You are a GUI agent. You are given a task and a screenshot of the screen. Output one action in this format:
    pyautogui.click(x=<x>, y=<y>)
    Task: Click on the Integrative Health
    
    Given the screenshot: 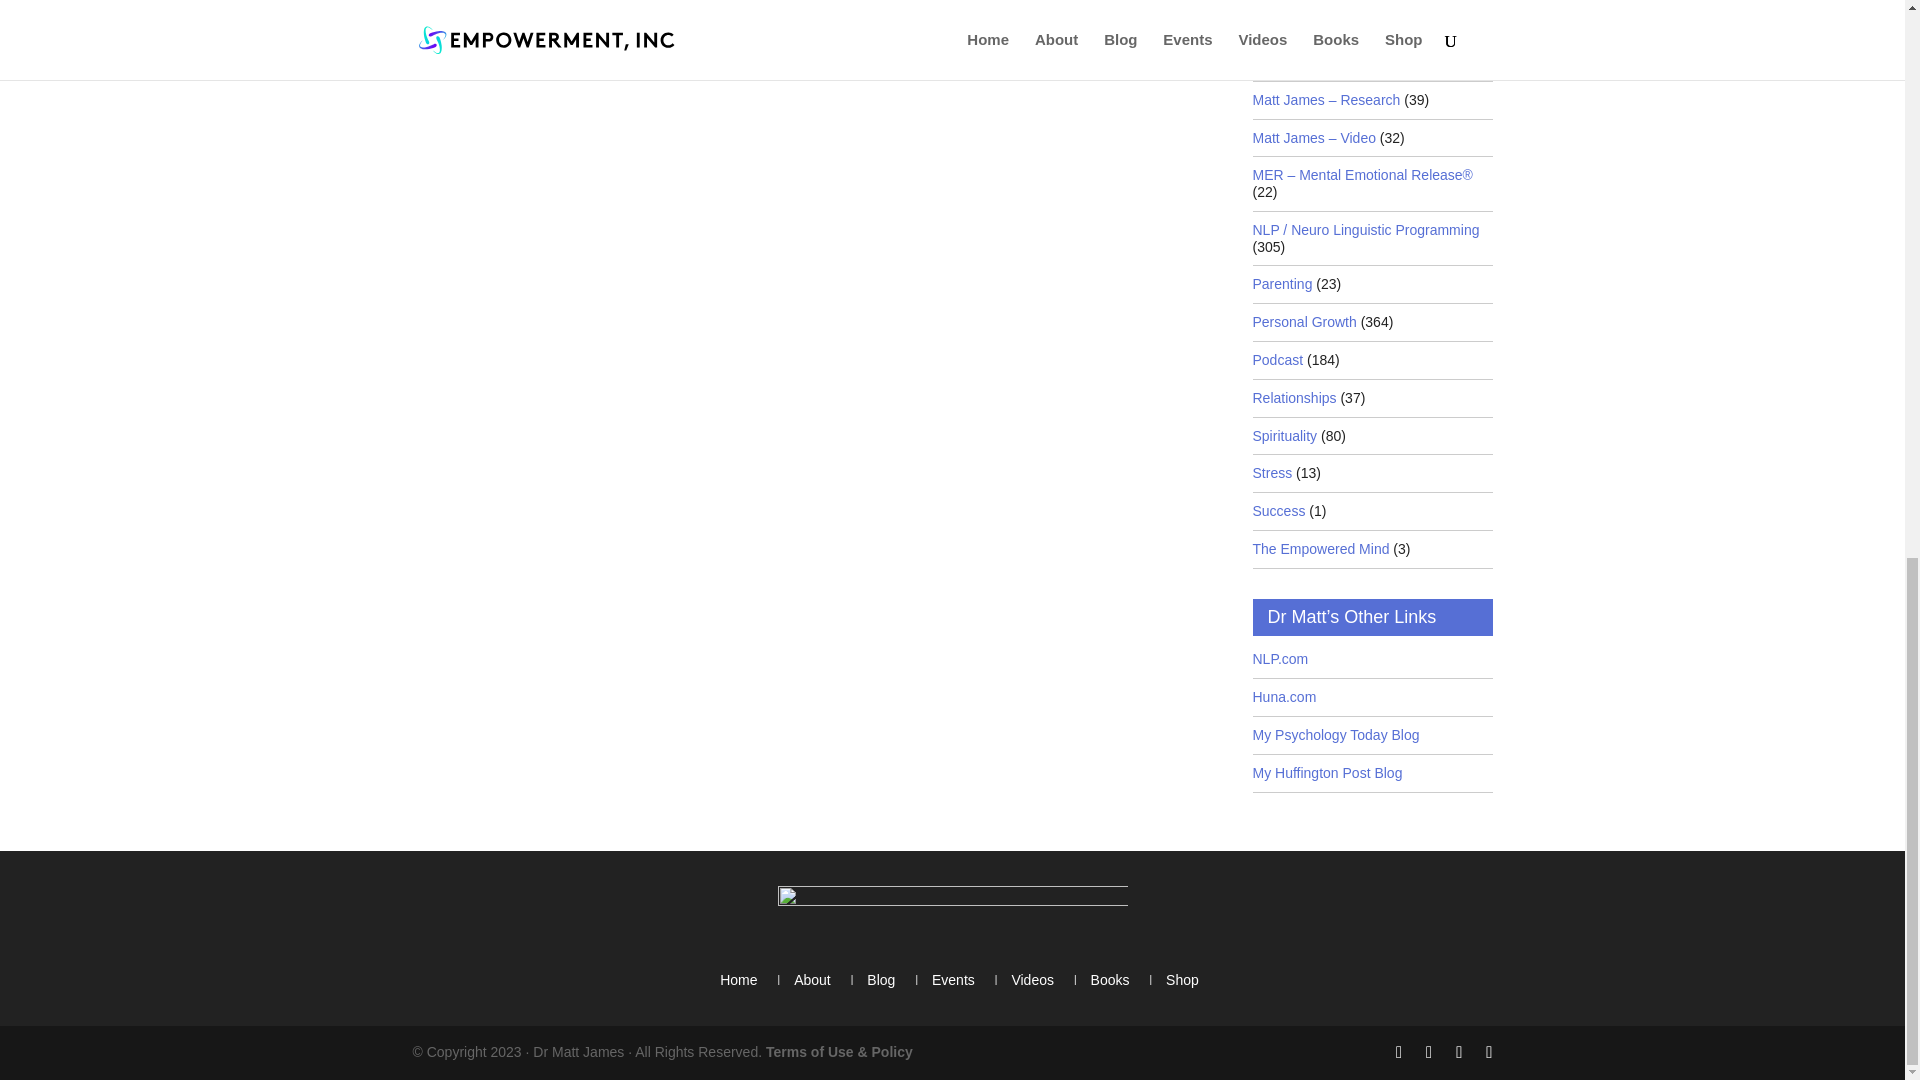 What is the action you would take?
    pyautogui.click(x=1306, y=24)
    